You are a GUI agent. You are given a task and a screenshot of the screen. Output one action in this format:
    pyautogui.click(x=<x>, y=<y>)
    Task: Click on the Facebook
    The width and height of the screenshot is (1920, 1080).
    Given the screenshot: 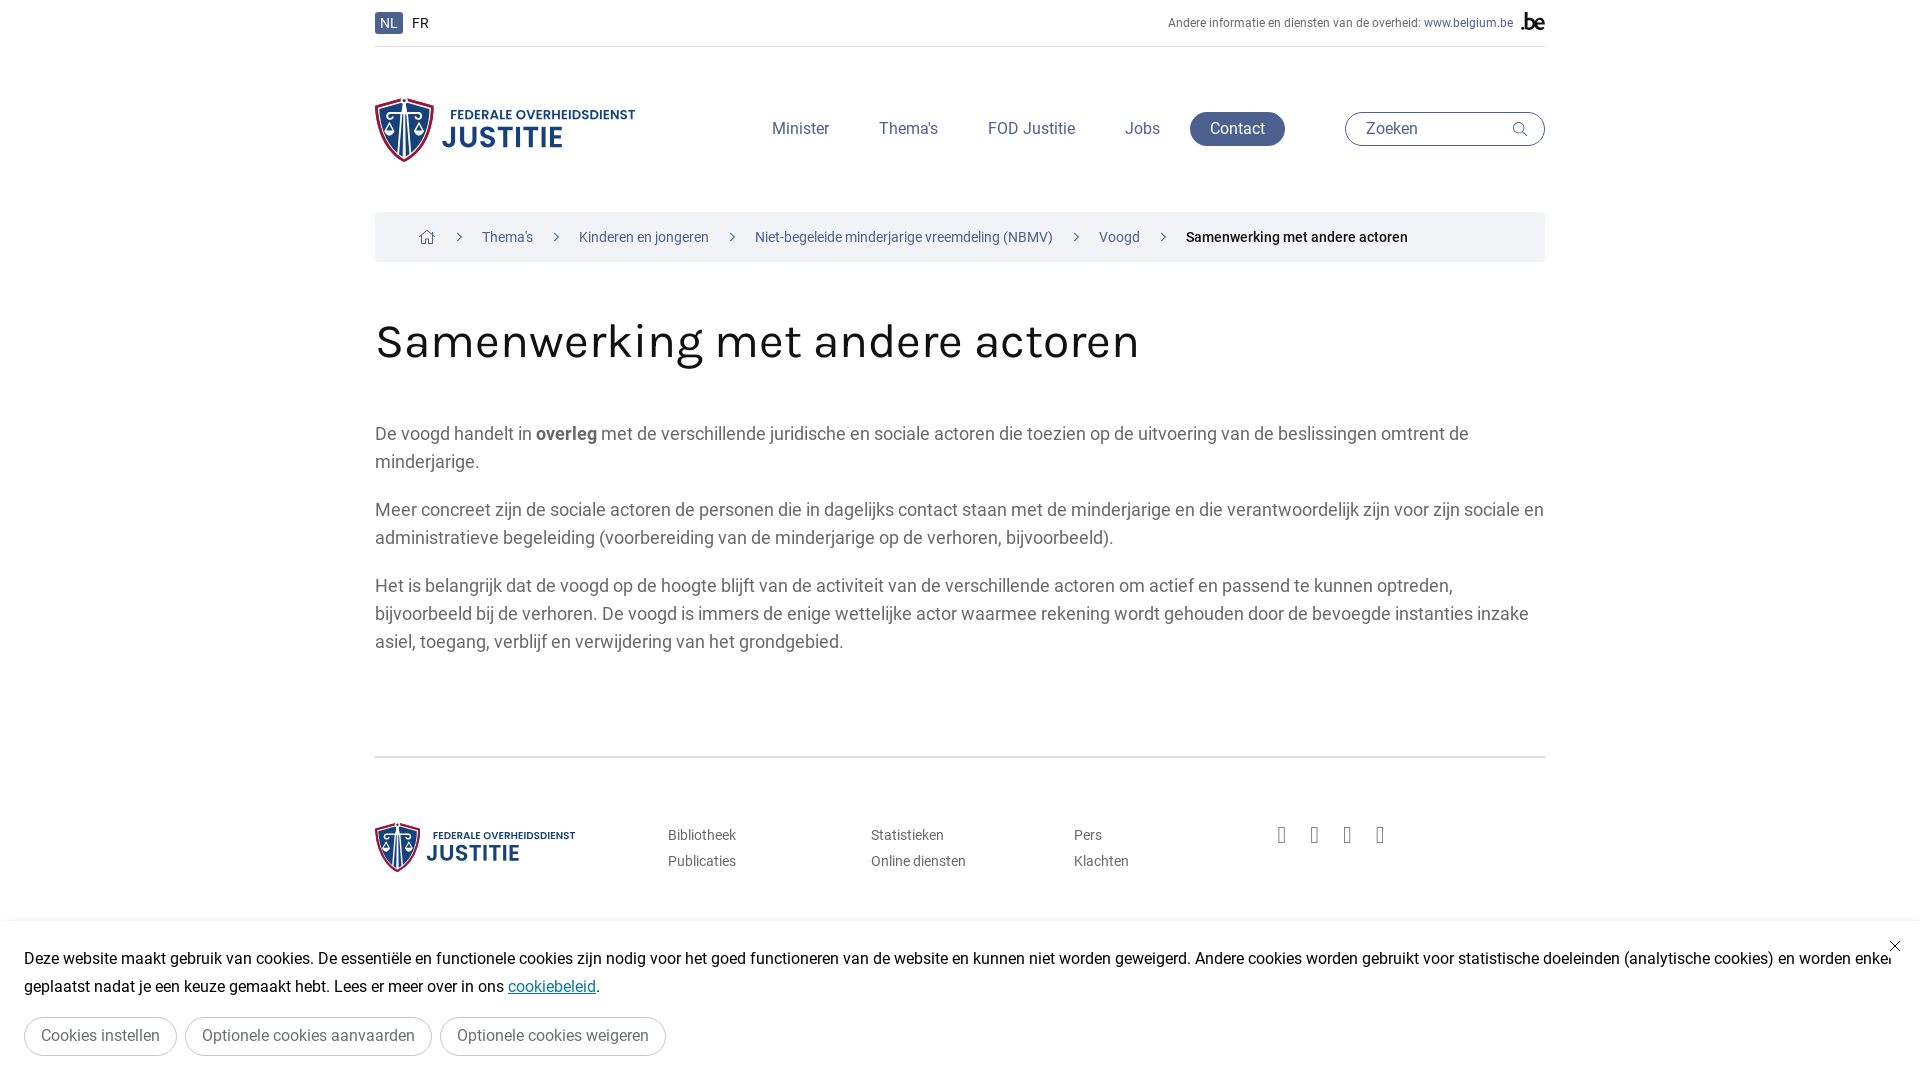 What is the action you would take?
    pyautogui.click(x=1314, y=835)
    